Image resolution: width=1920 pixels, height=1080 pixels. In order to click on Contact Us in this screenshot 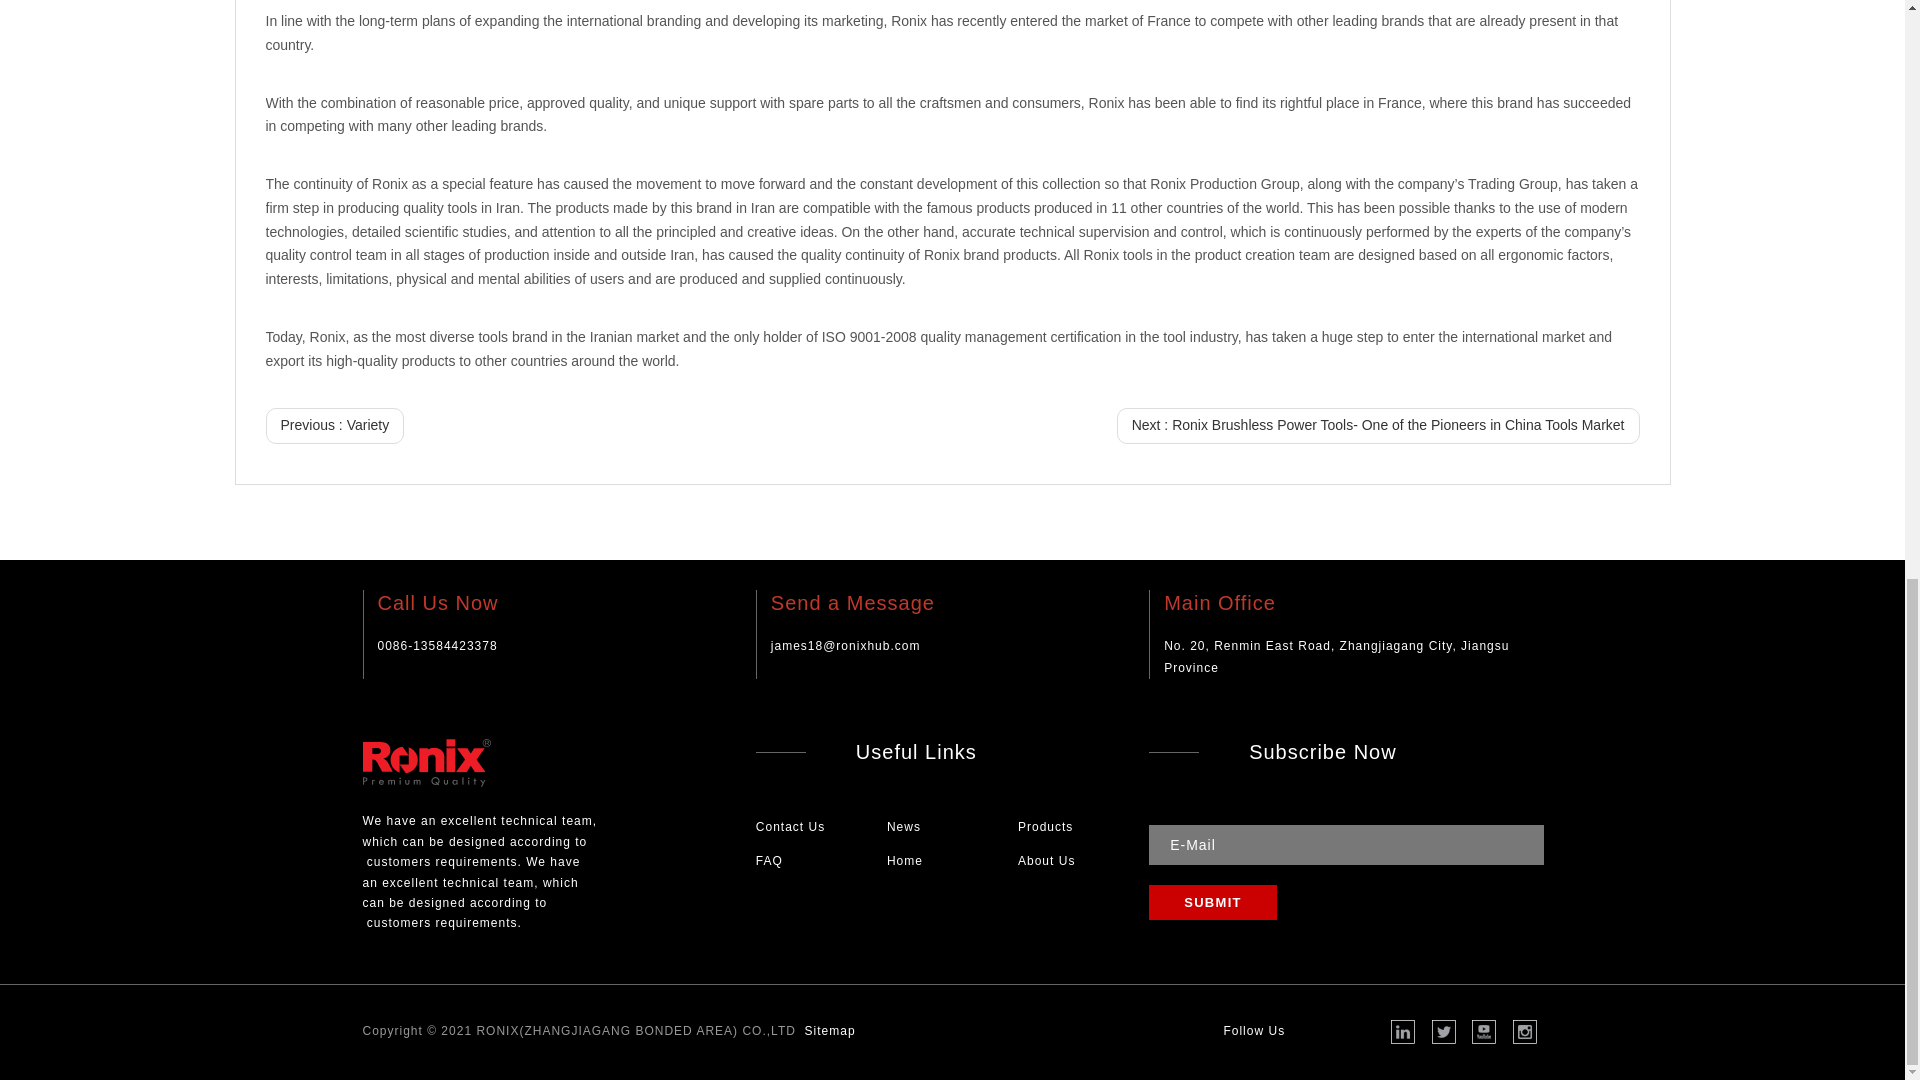, I will do `click(790, 826)`.